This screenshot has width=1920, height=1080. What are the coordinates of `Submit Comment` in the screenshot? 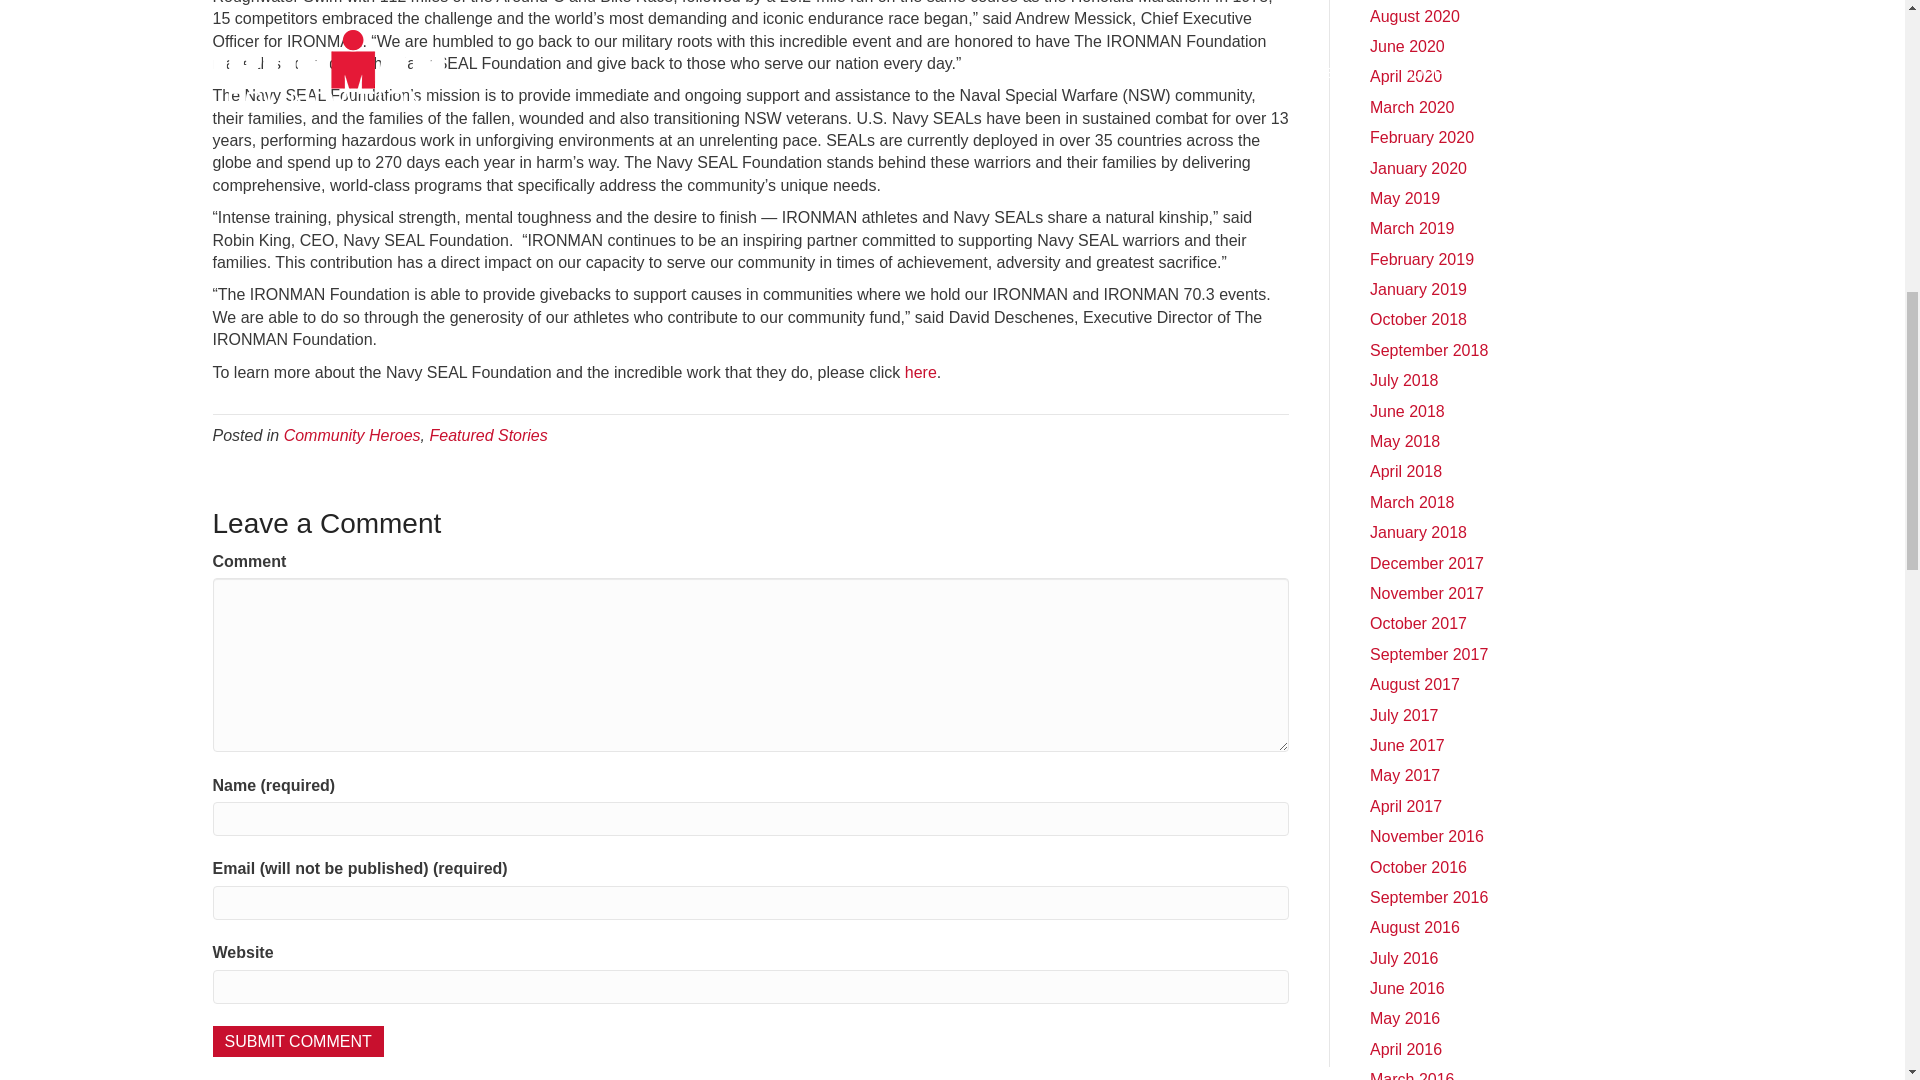 It's located at (296, 1042).